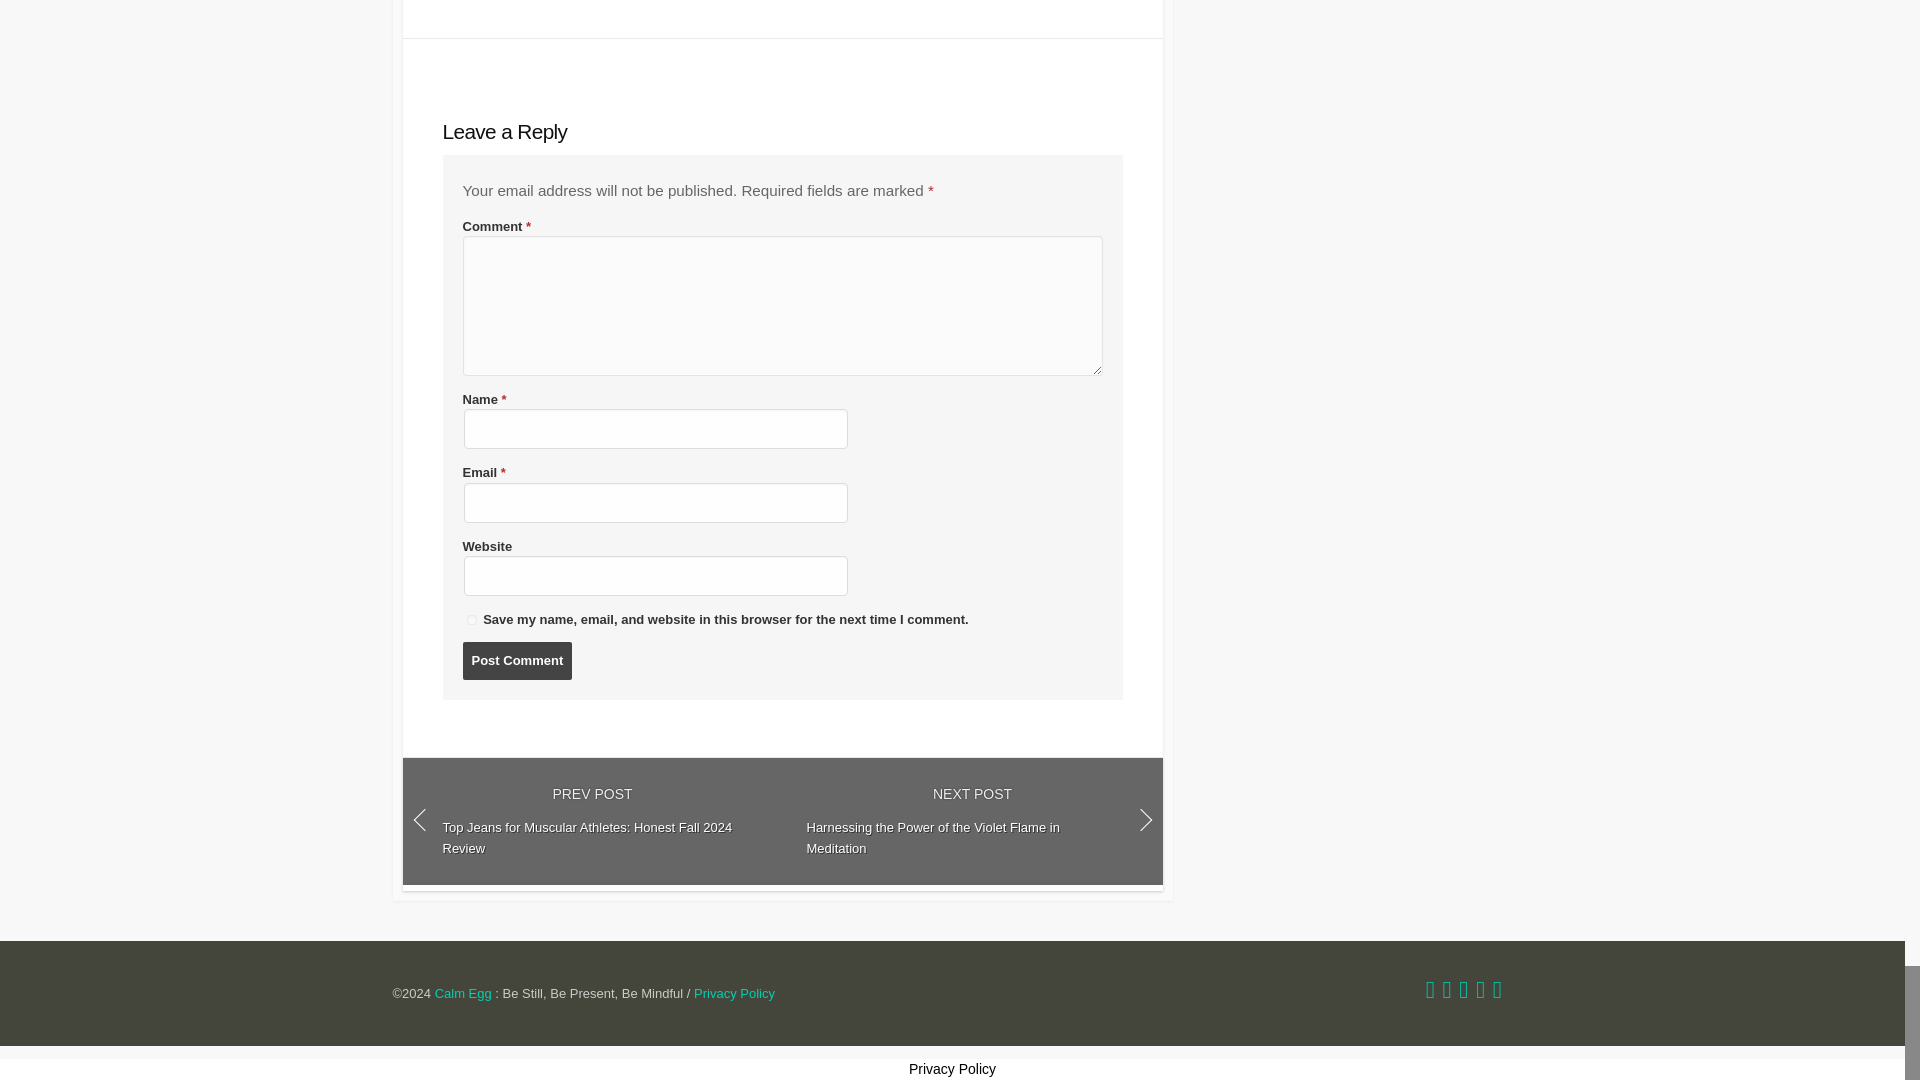 This screenshot has width=1920, height=1080. What do you see at coordinates (517, 660) in the screenshot?
I see `Post Comment` at bounding box center [517, 660].